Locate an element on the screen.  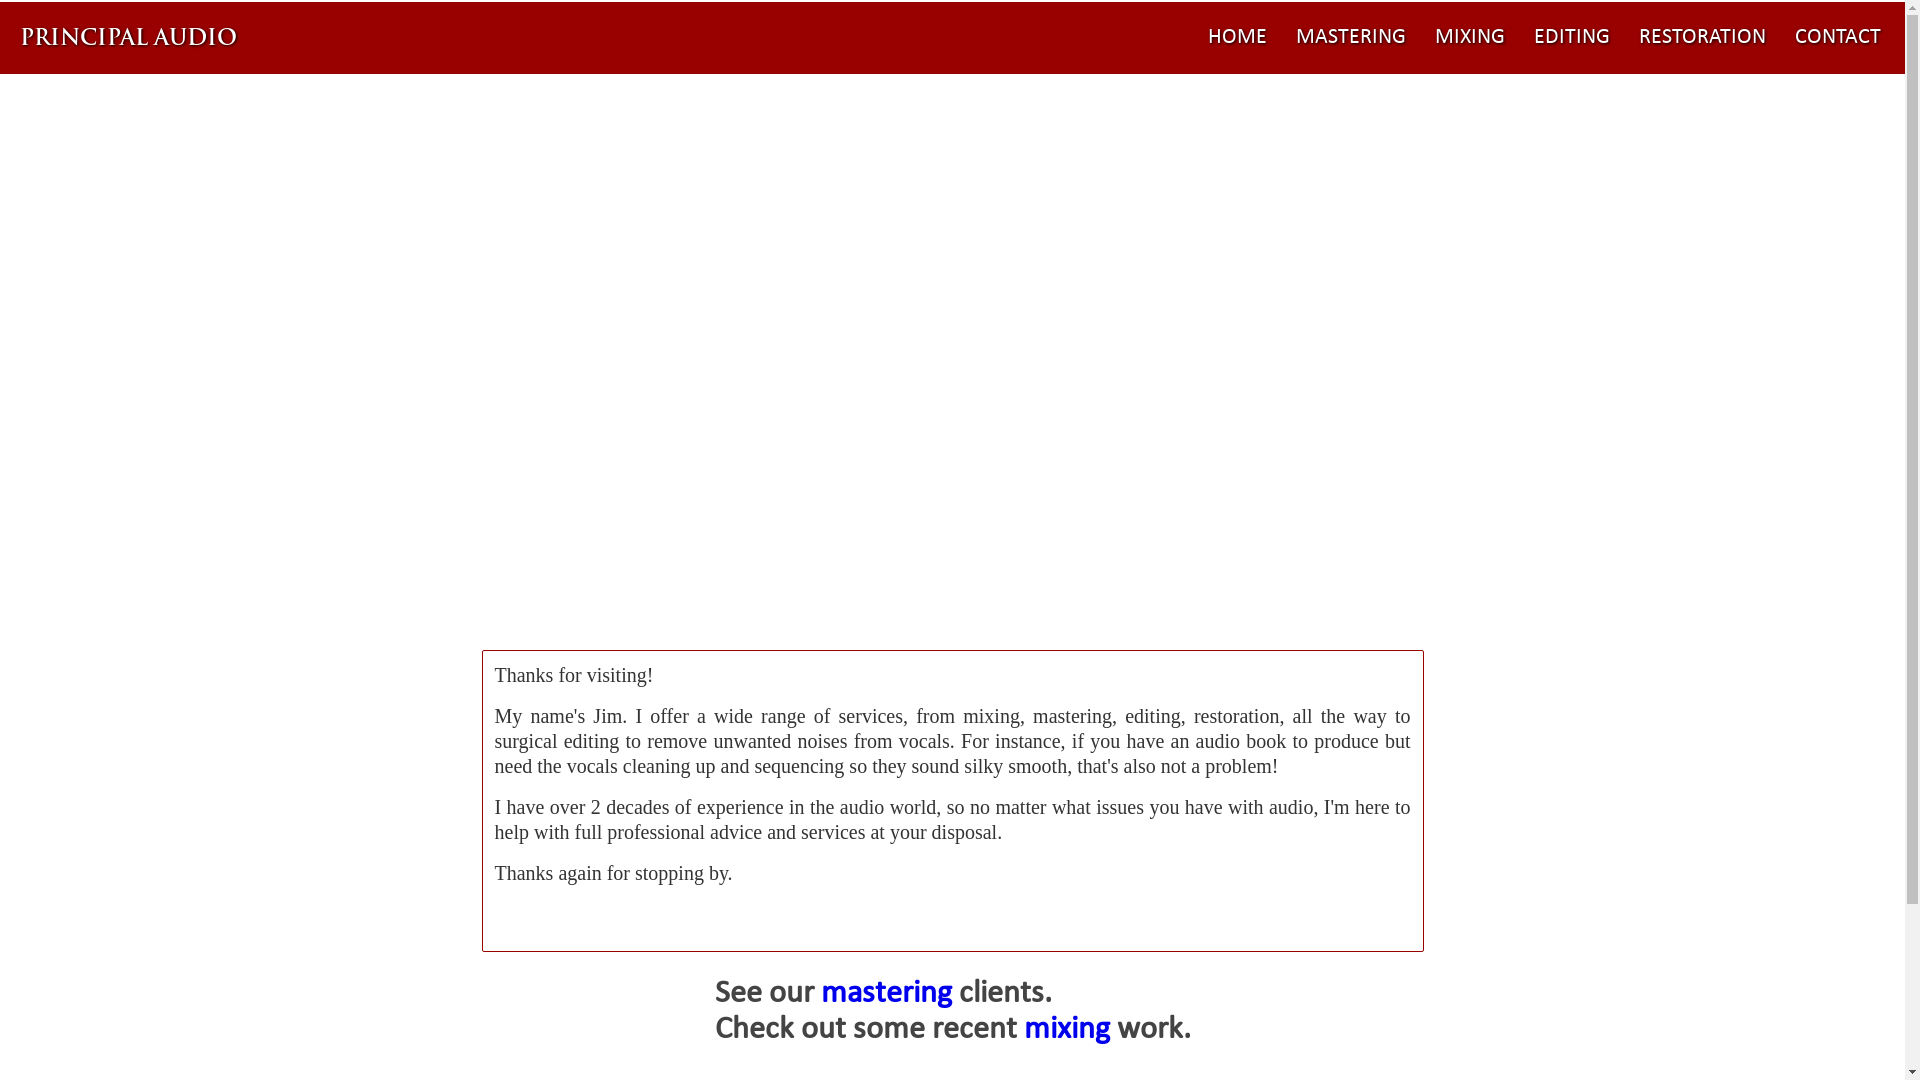
MASTERING is located at coordinates (1351, 38).